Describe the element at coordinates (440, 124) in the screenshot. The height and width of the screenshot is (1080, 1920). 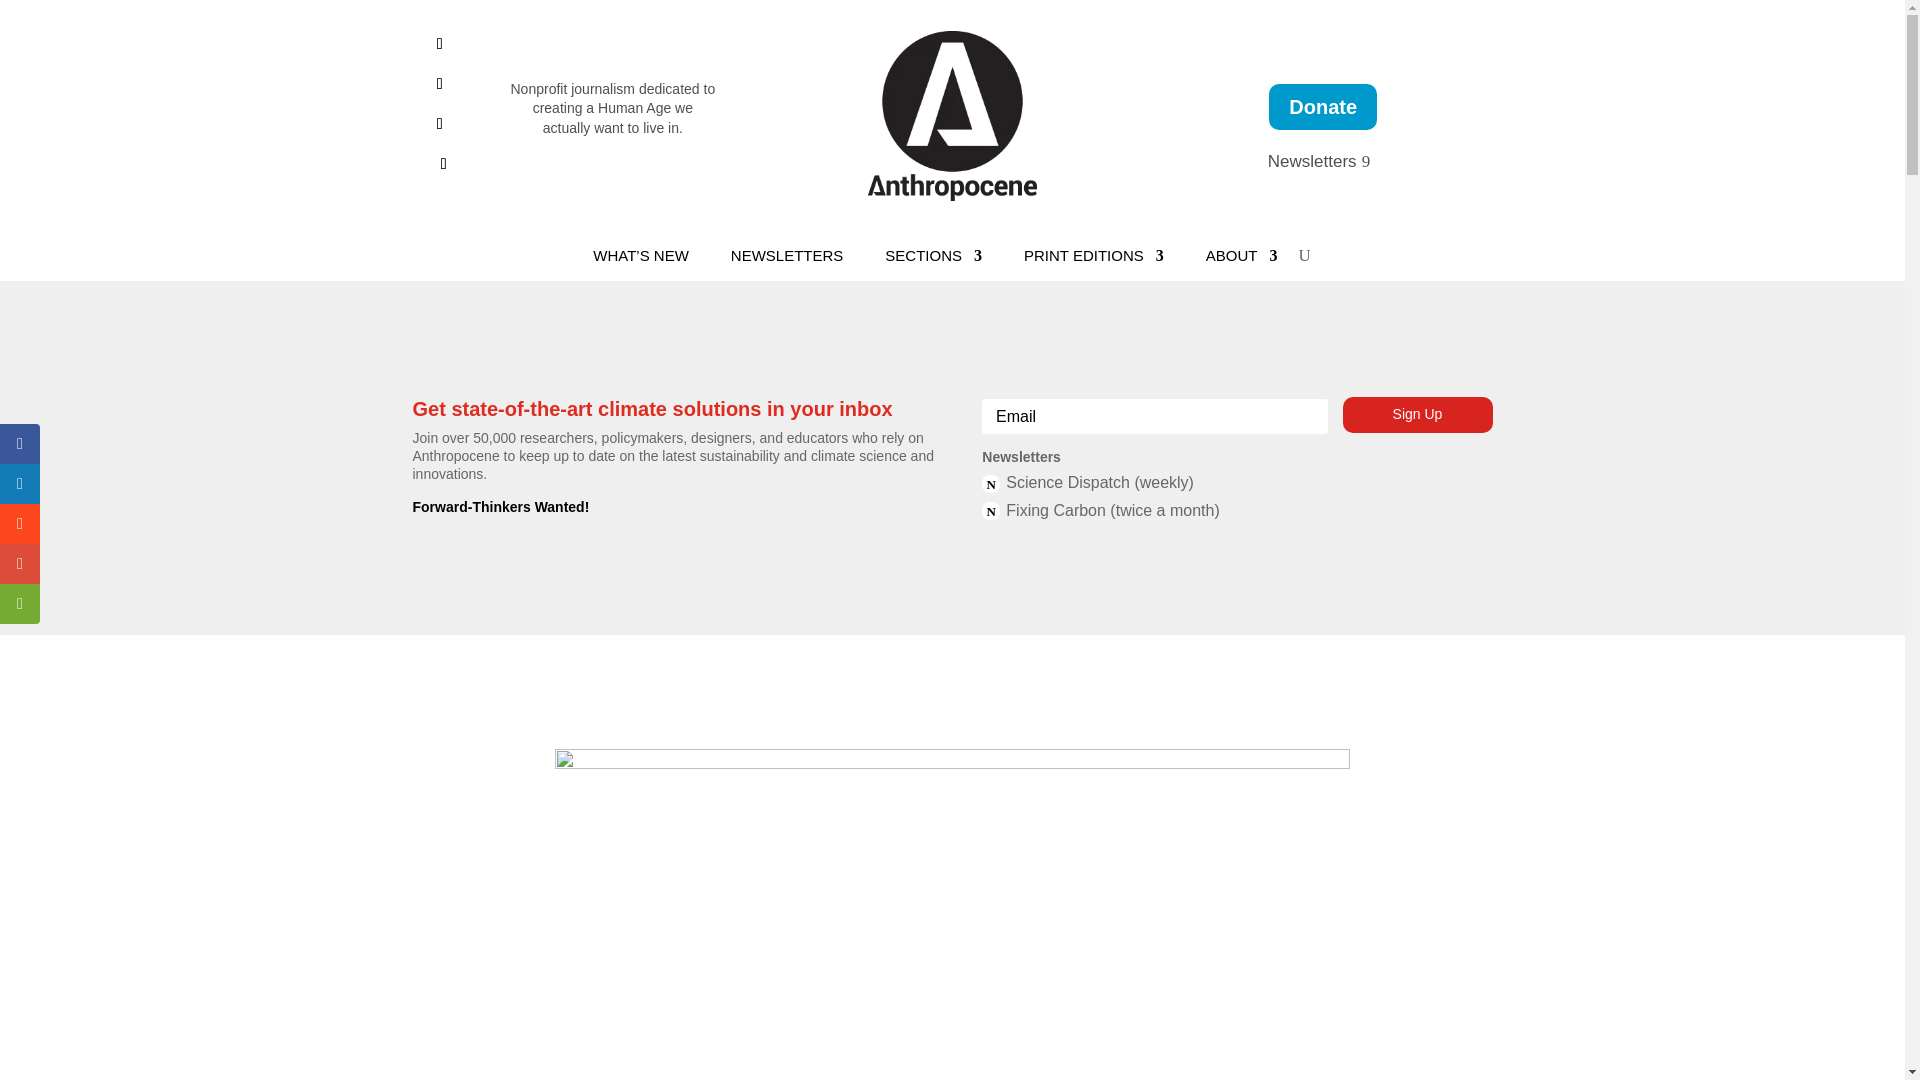
I see `Follow on FlipBoard` at that location.